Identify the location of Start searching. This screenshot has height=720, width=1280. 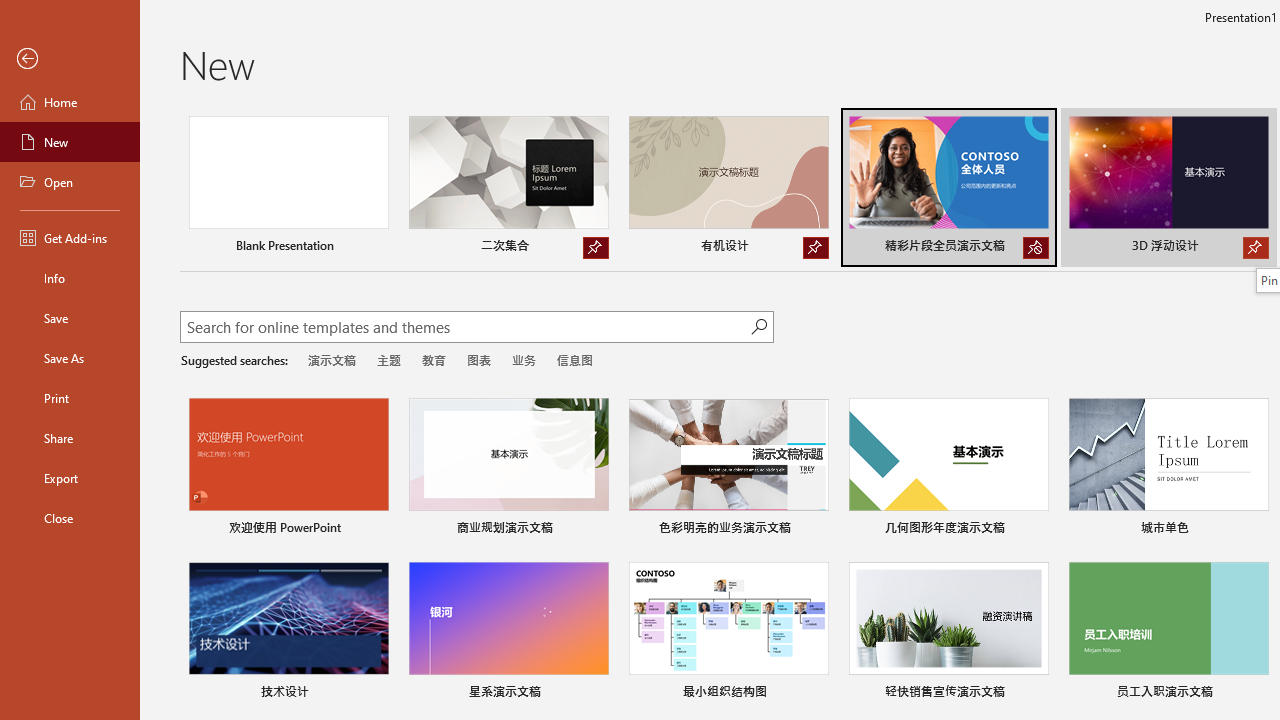
(758, 326).